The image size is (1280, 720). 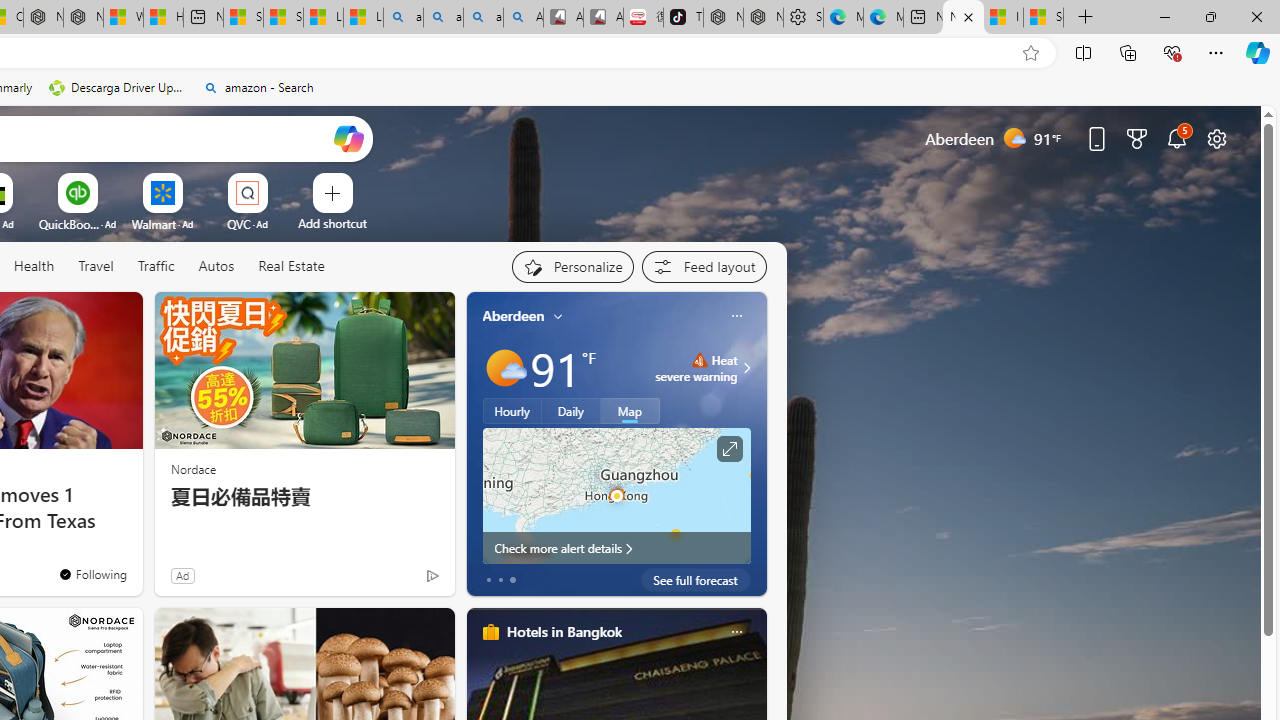 I want to click on My location, so click(x=558, y=316).